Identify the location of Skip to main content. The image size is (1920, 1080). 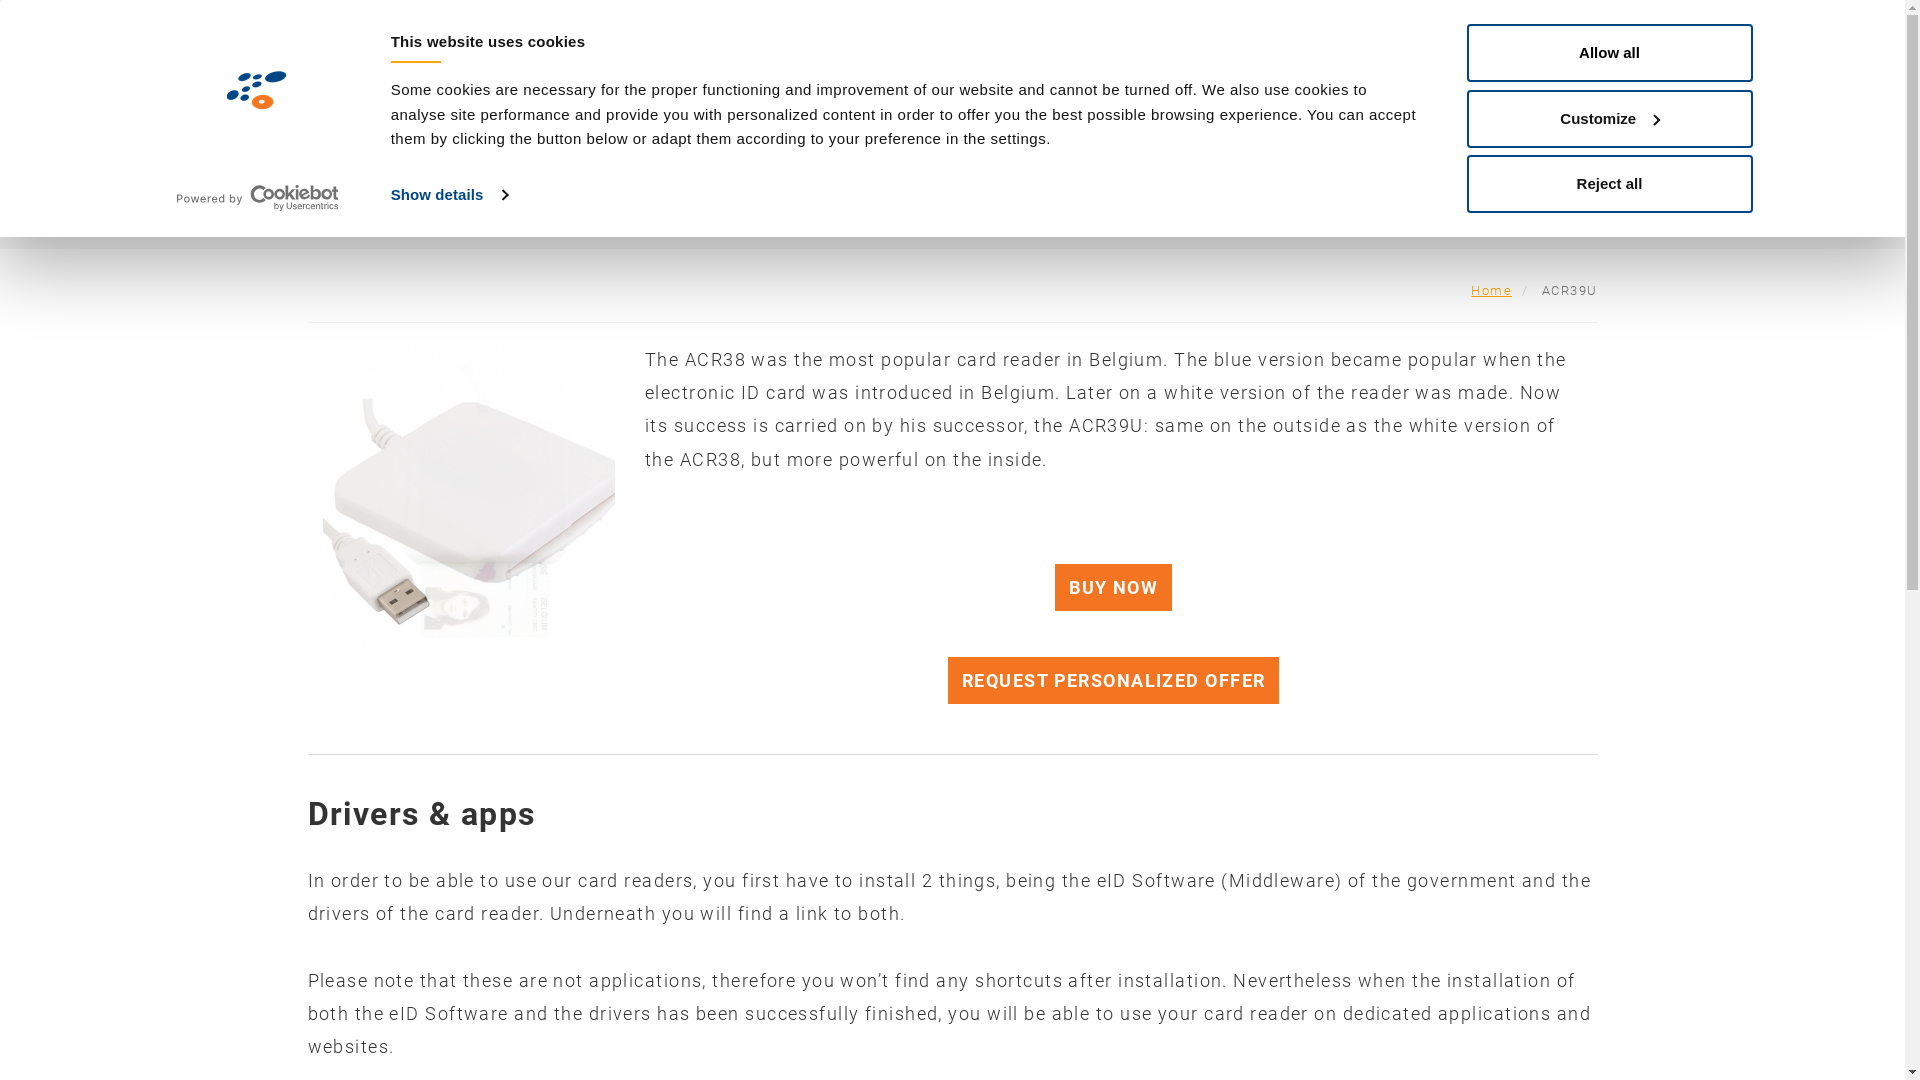
(0, 0).